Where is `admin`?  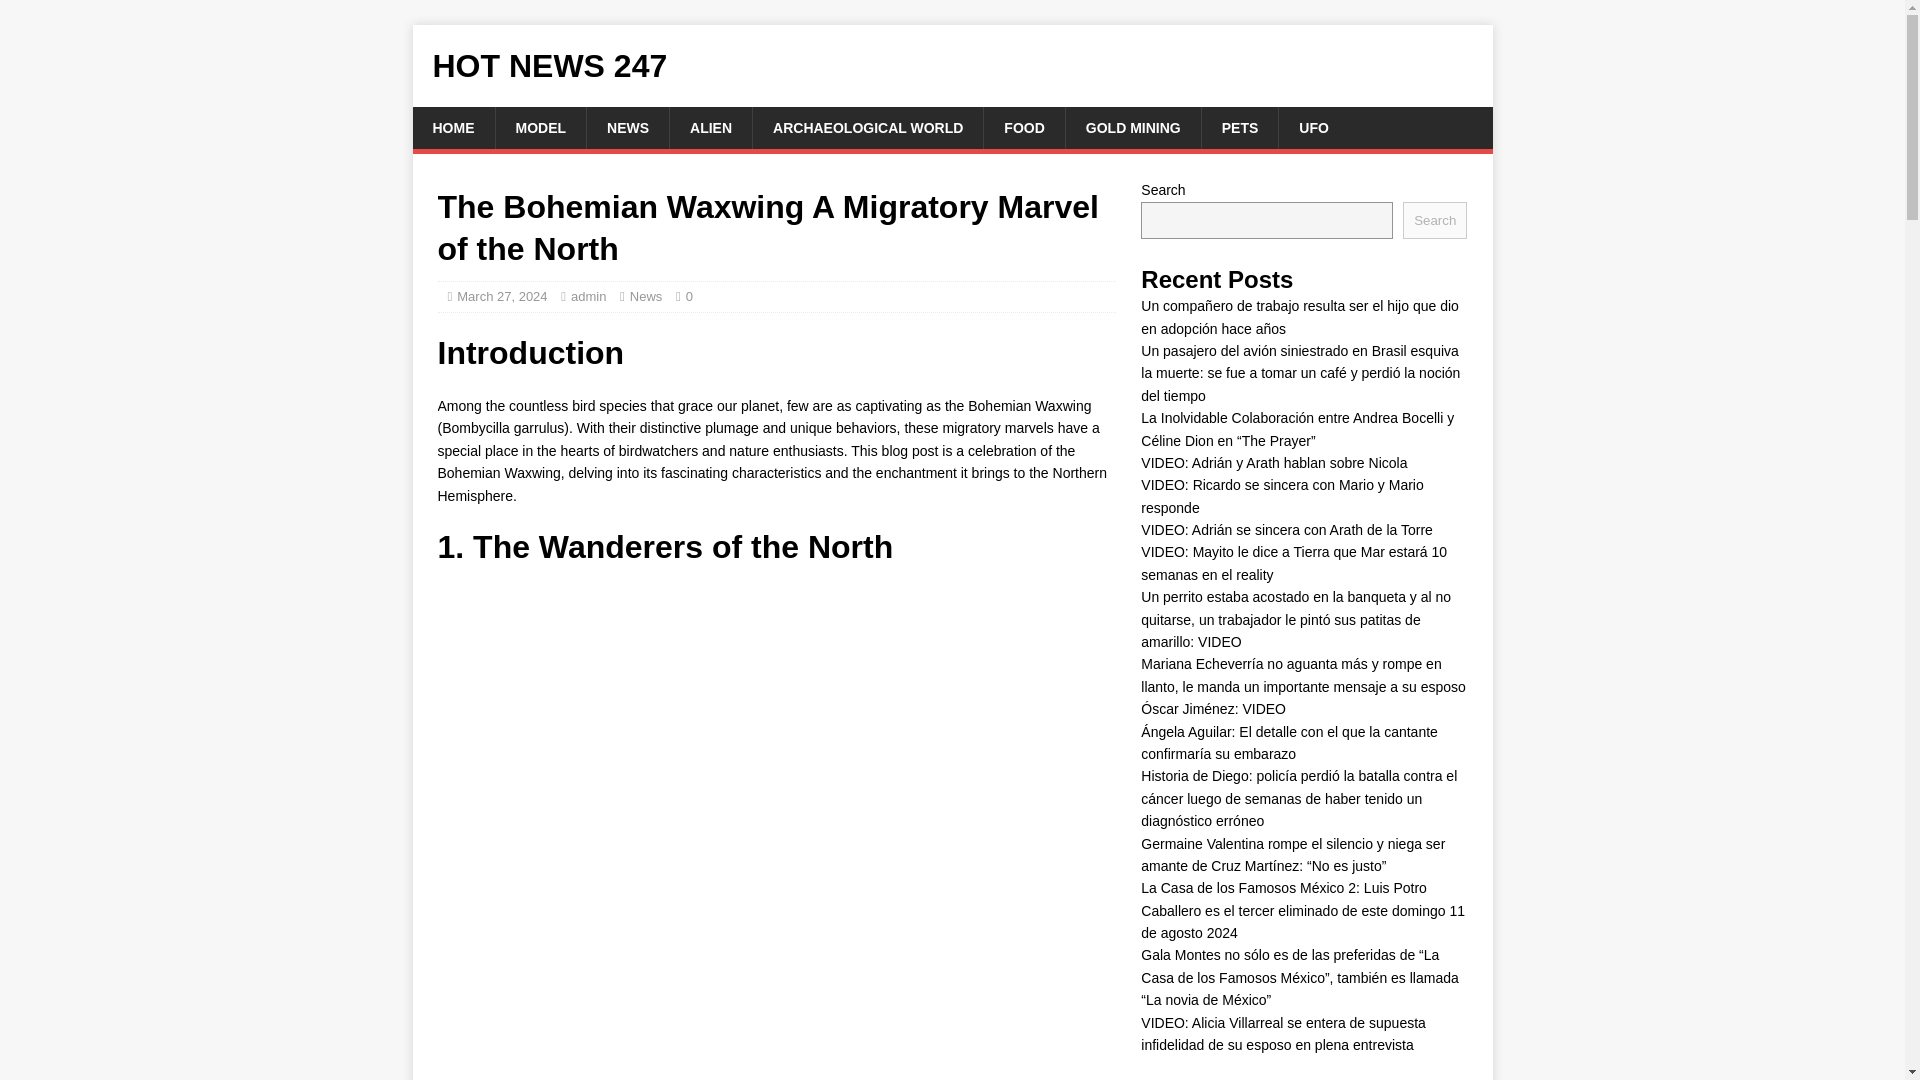
admin is located at coordinates (588, 296).